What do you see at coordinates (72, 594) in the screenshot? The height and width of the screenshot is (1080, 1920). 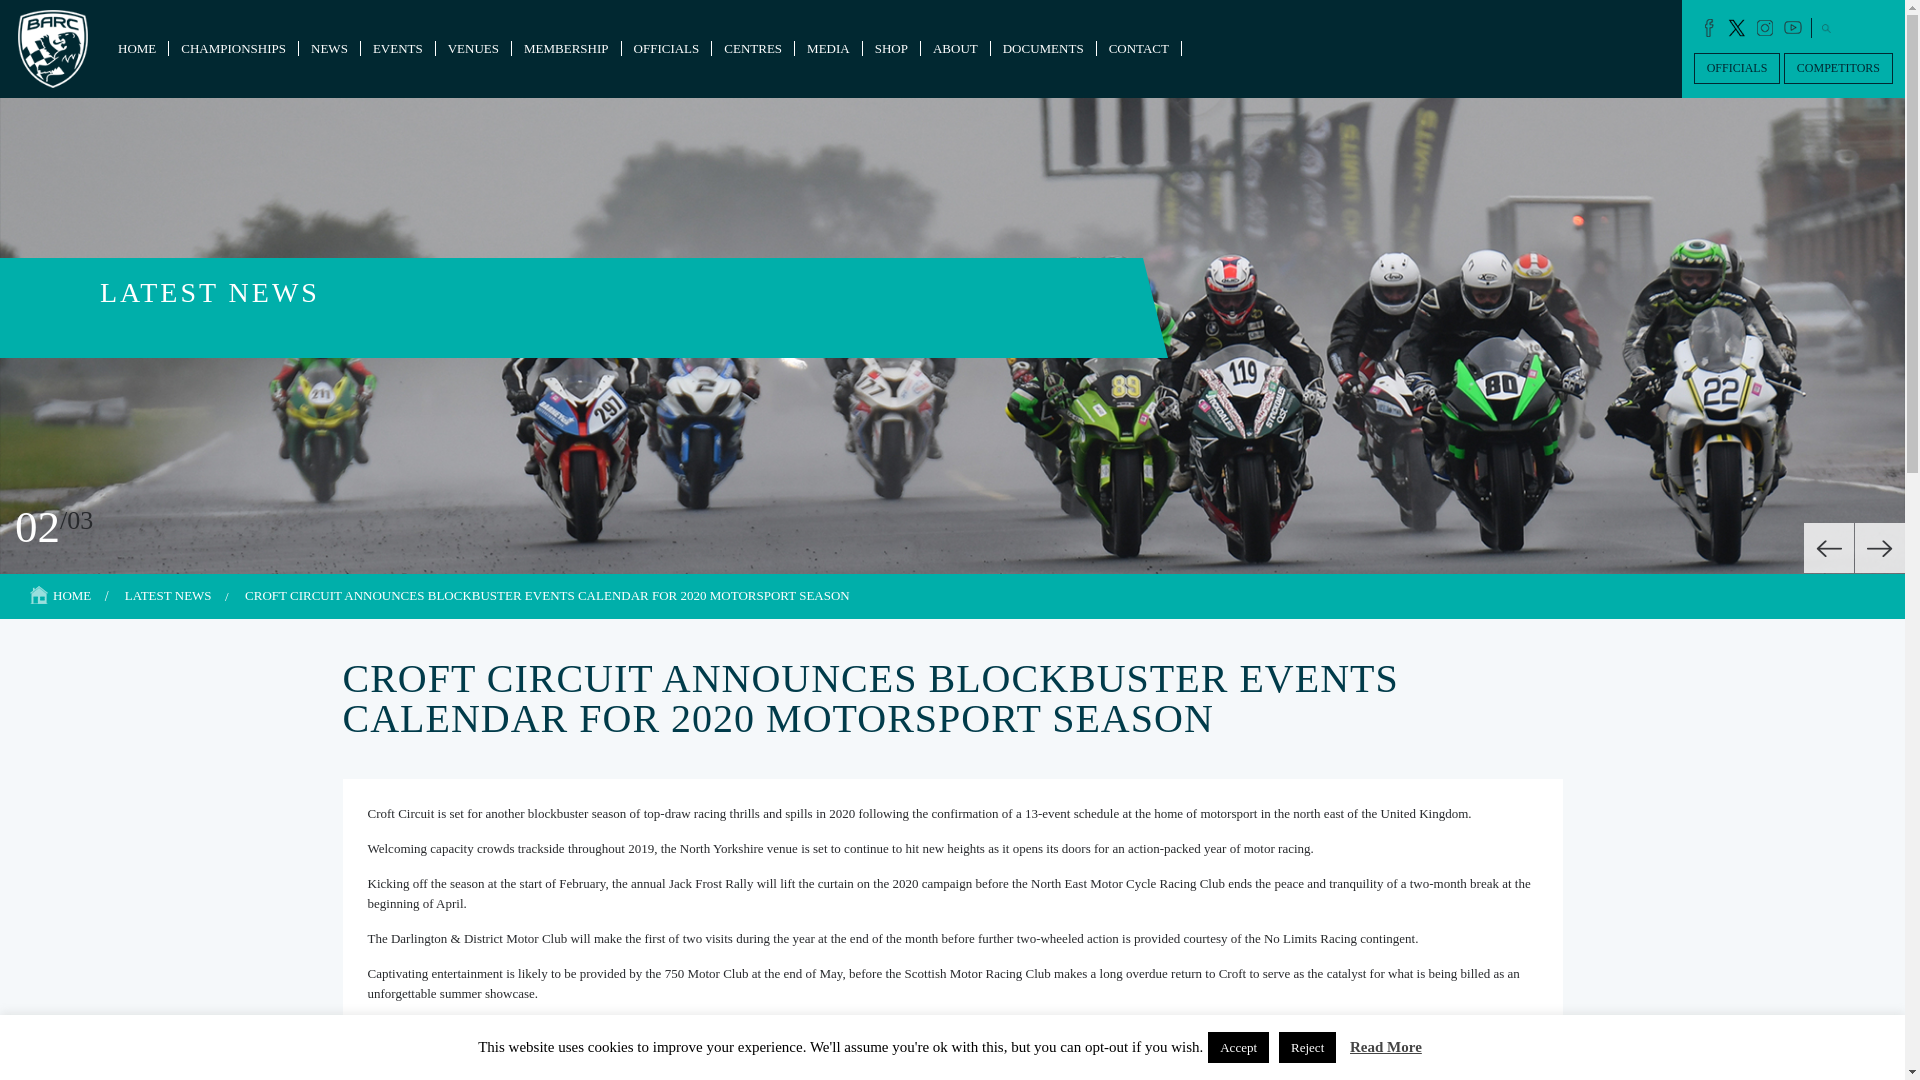 I see `HOME` at bounding box center [72, 594].